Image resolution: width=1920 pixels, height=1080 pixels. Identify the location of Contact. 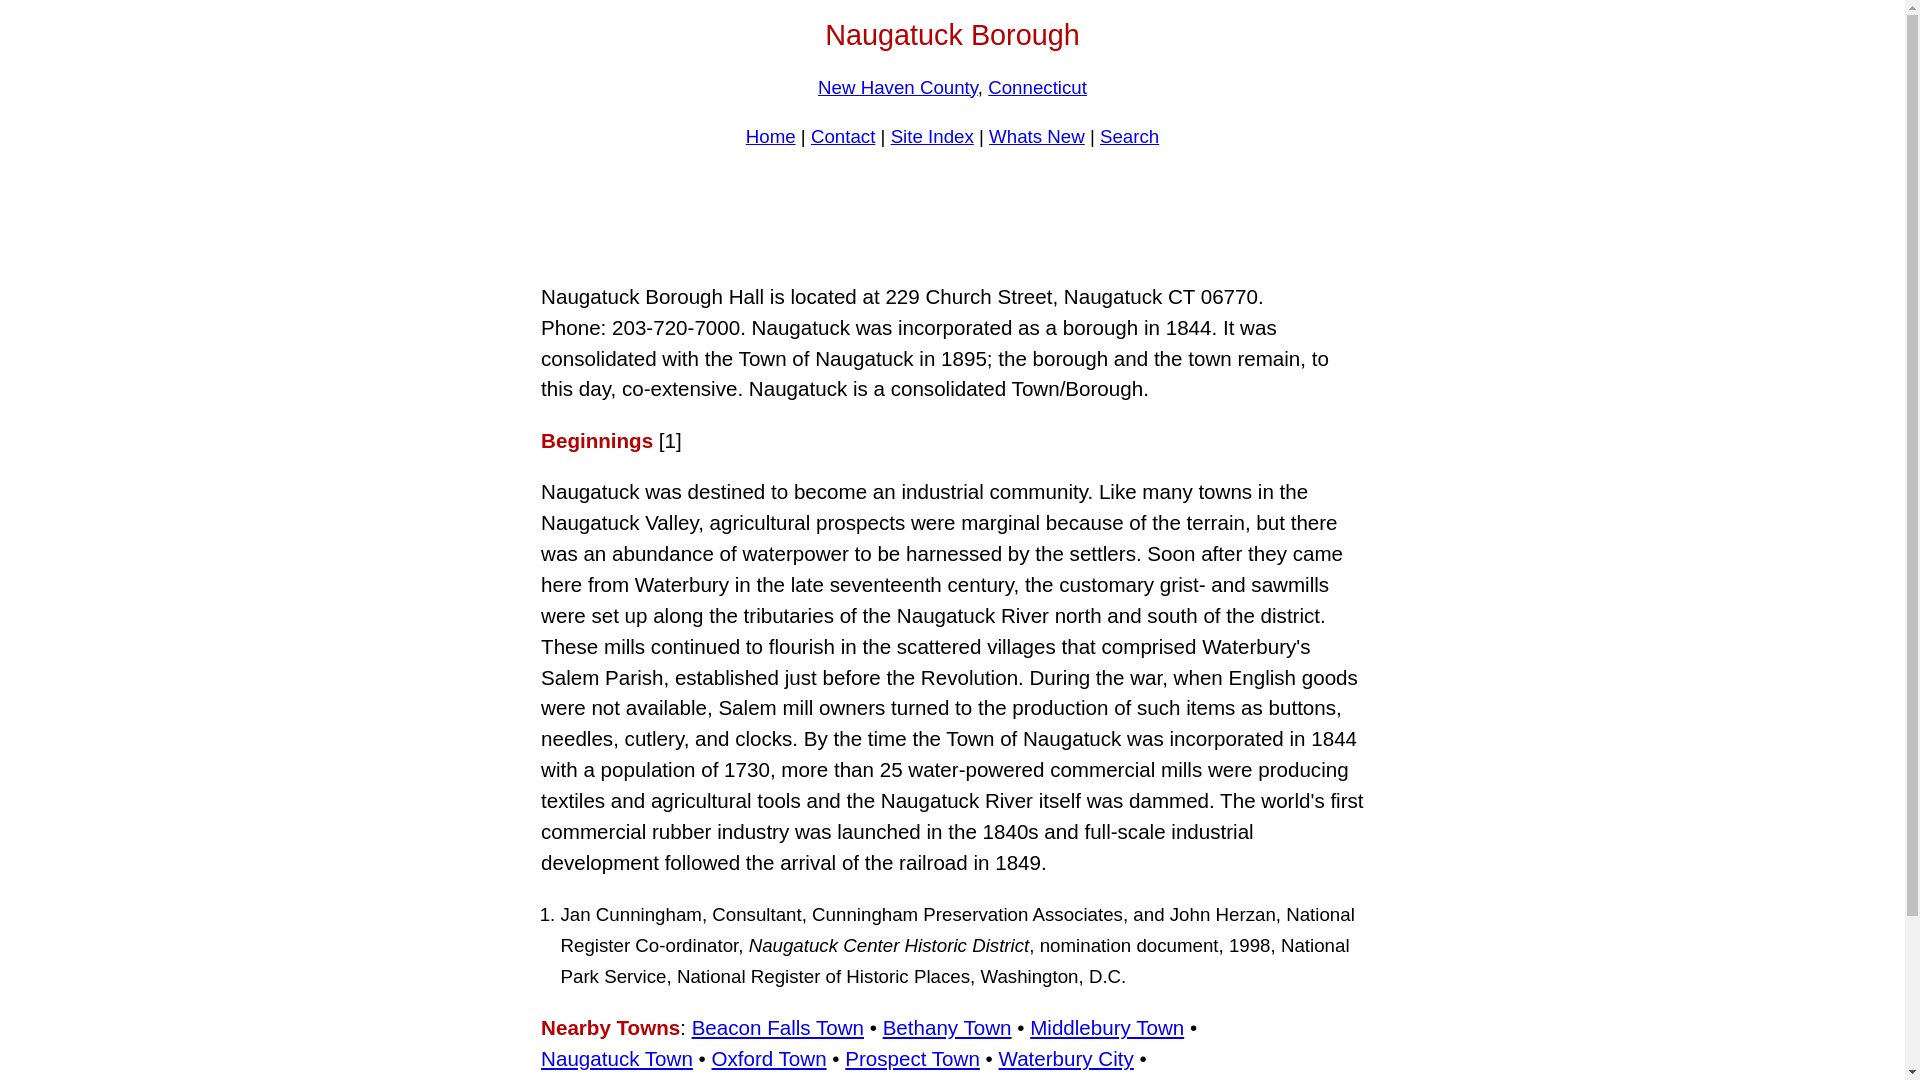
(842, 136).